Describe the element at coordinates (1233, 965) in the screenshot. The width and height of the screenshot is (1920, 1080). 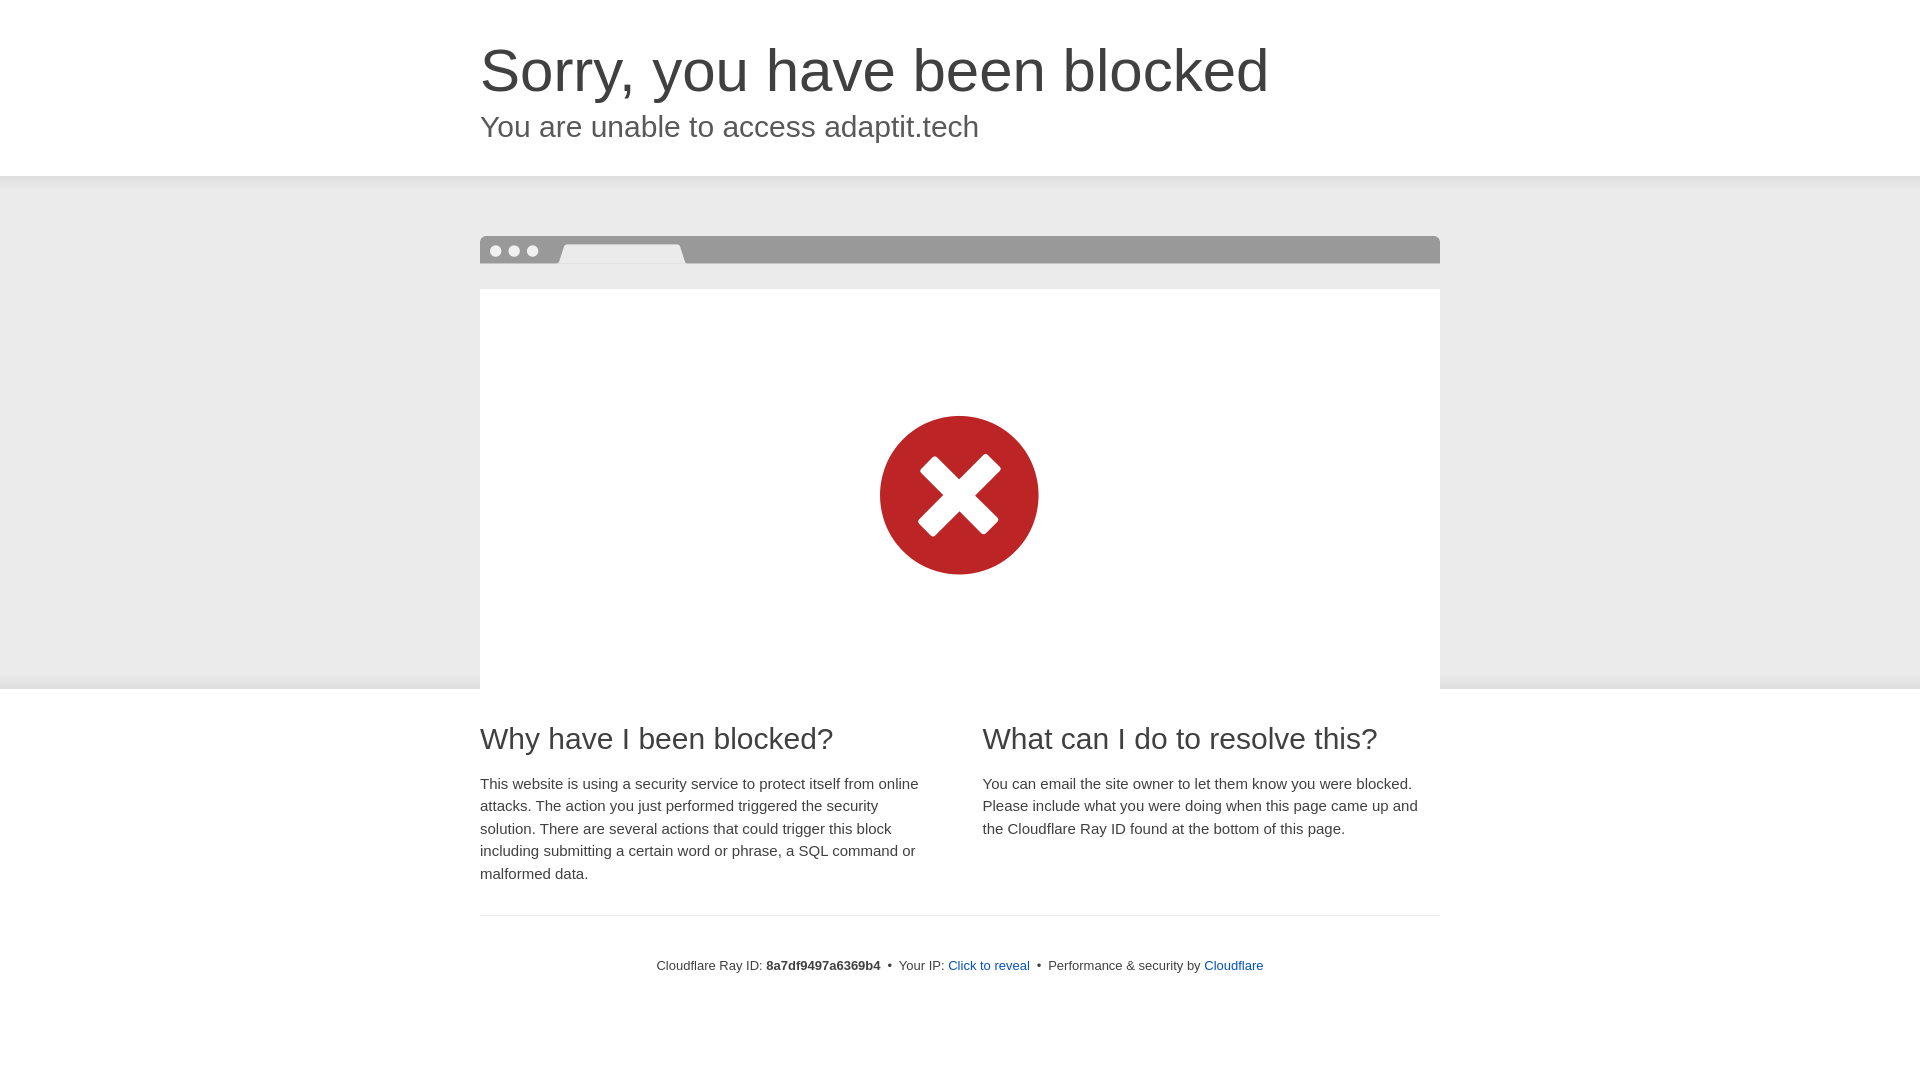
I see `Cloudflare` at that location.